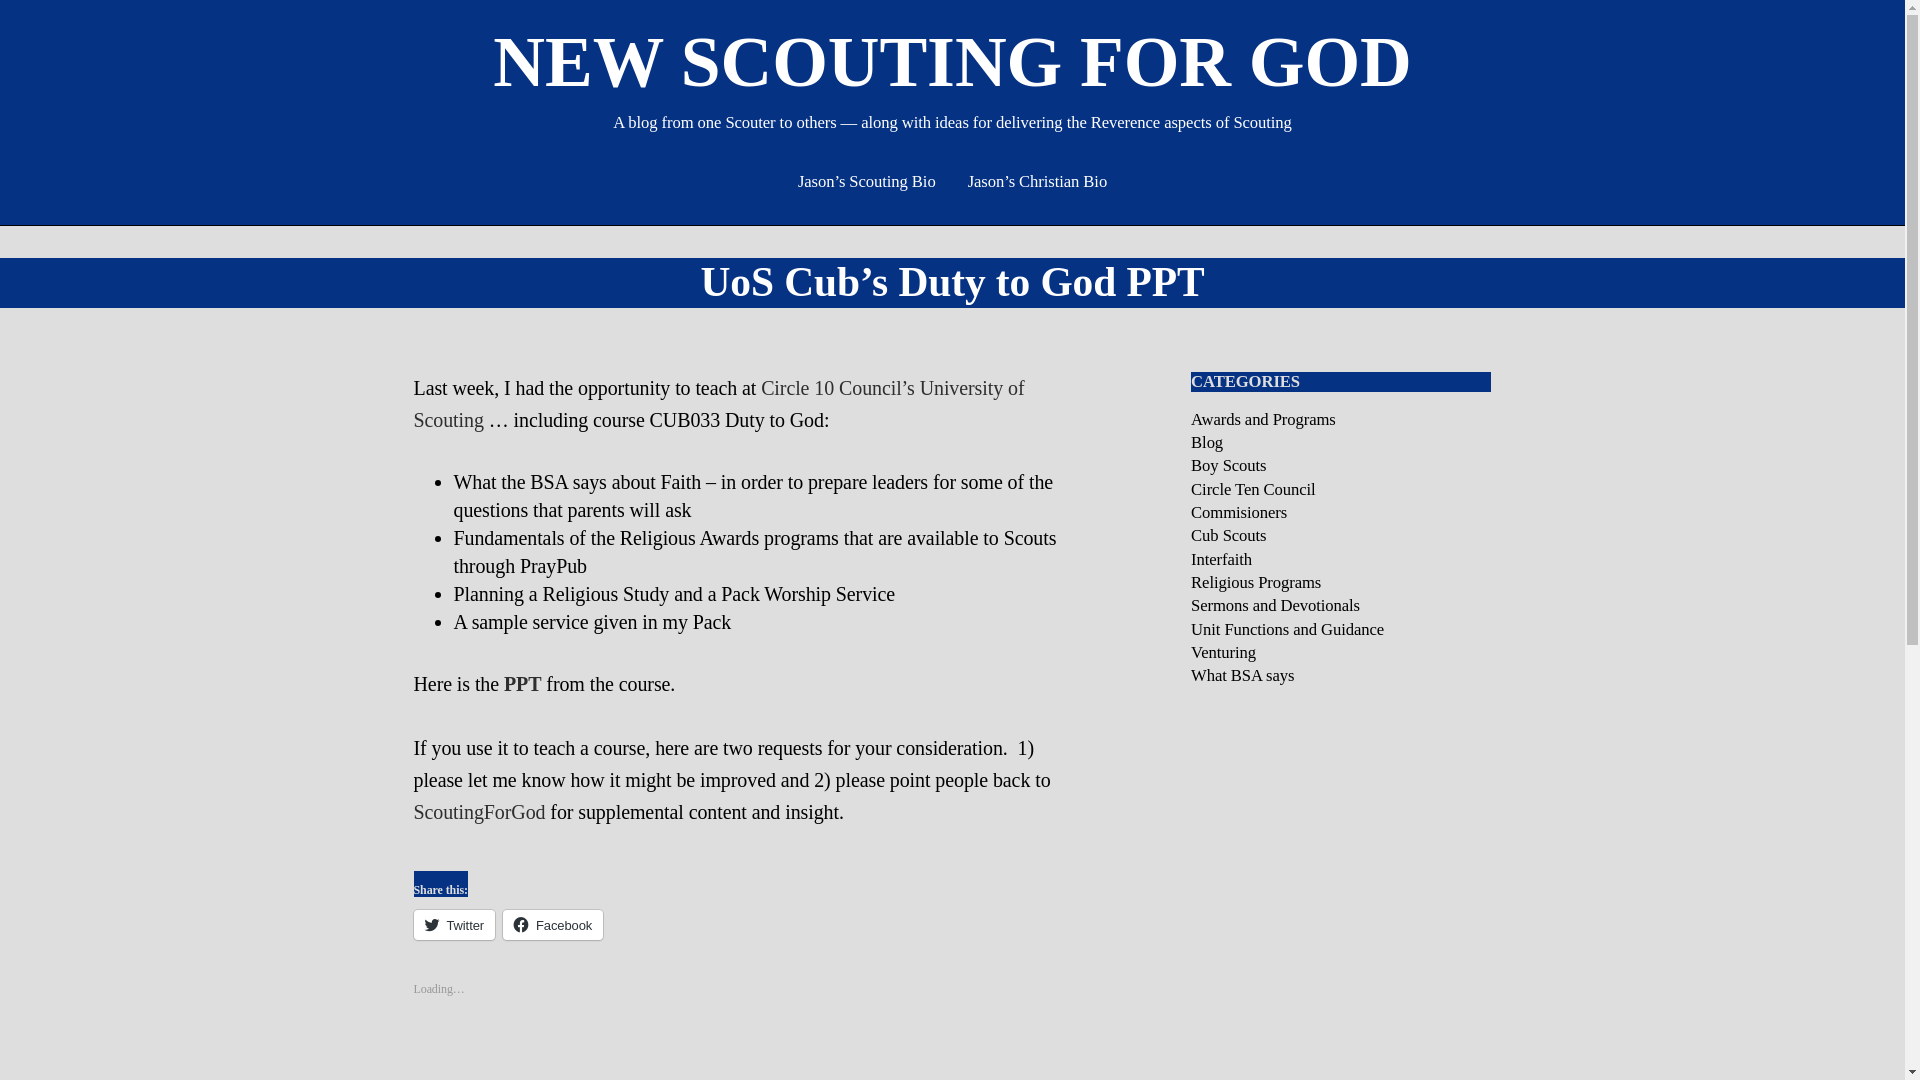 The height and width of the screenshot is (1080, 1920). What do you see at coordinates (480, 812) in the screenshot?
I see `ScoutingForGod` at bounding box center [480, 812].